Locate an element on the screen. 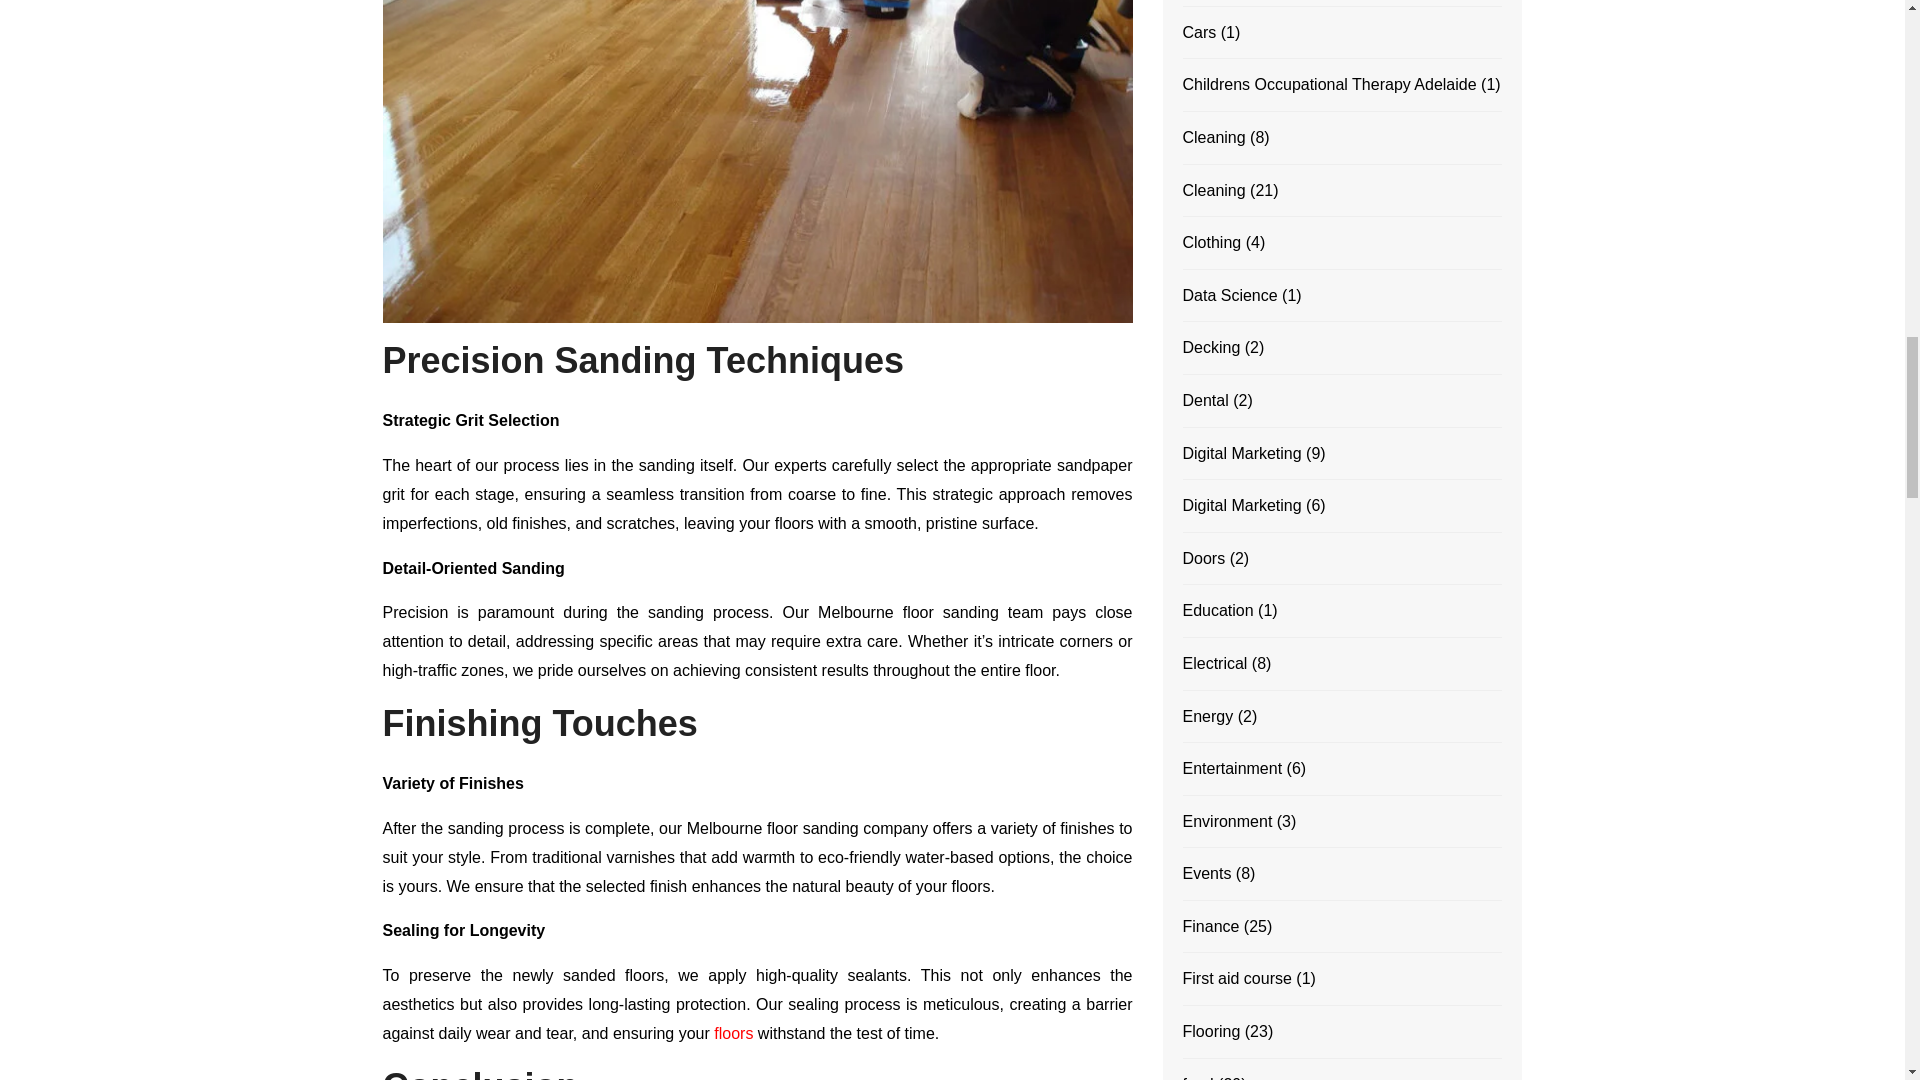 This screenshot has height=1080, width=1920. Digital Marketing is located at coordinates (1242, 453).